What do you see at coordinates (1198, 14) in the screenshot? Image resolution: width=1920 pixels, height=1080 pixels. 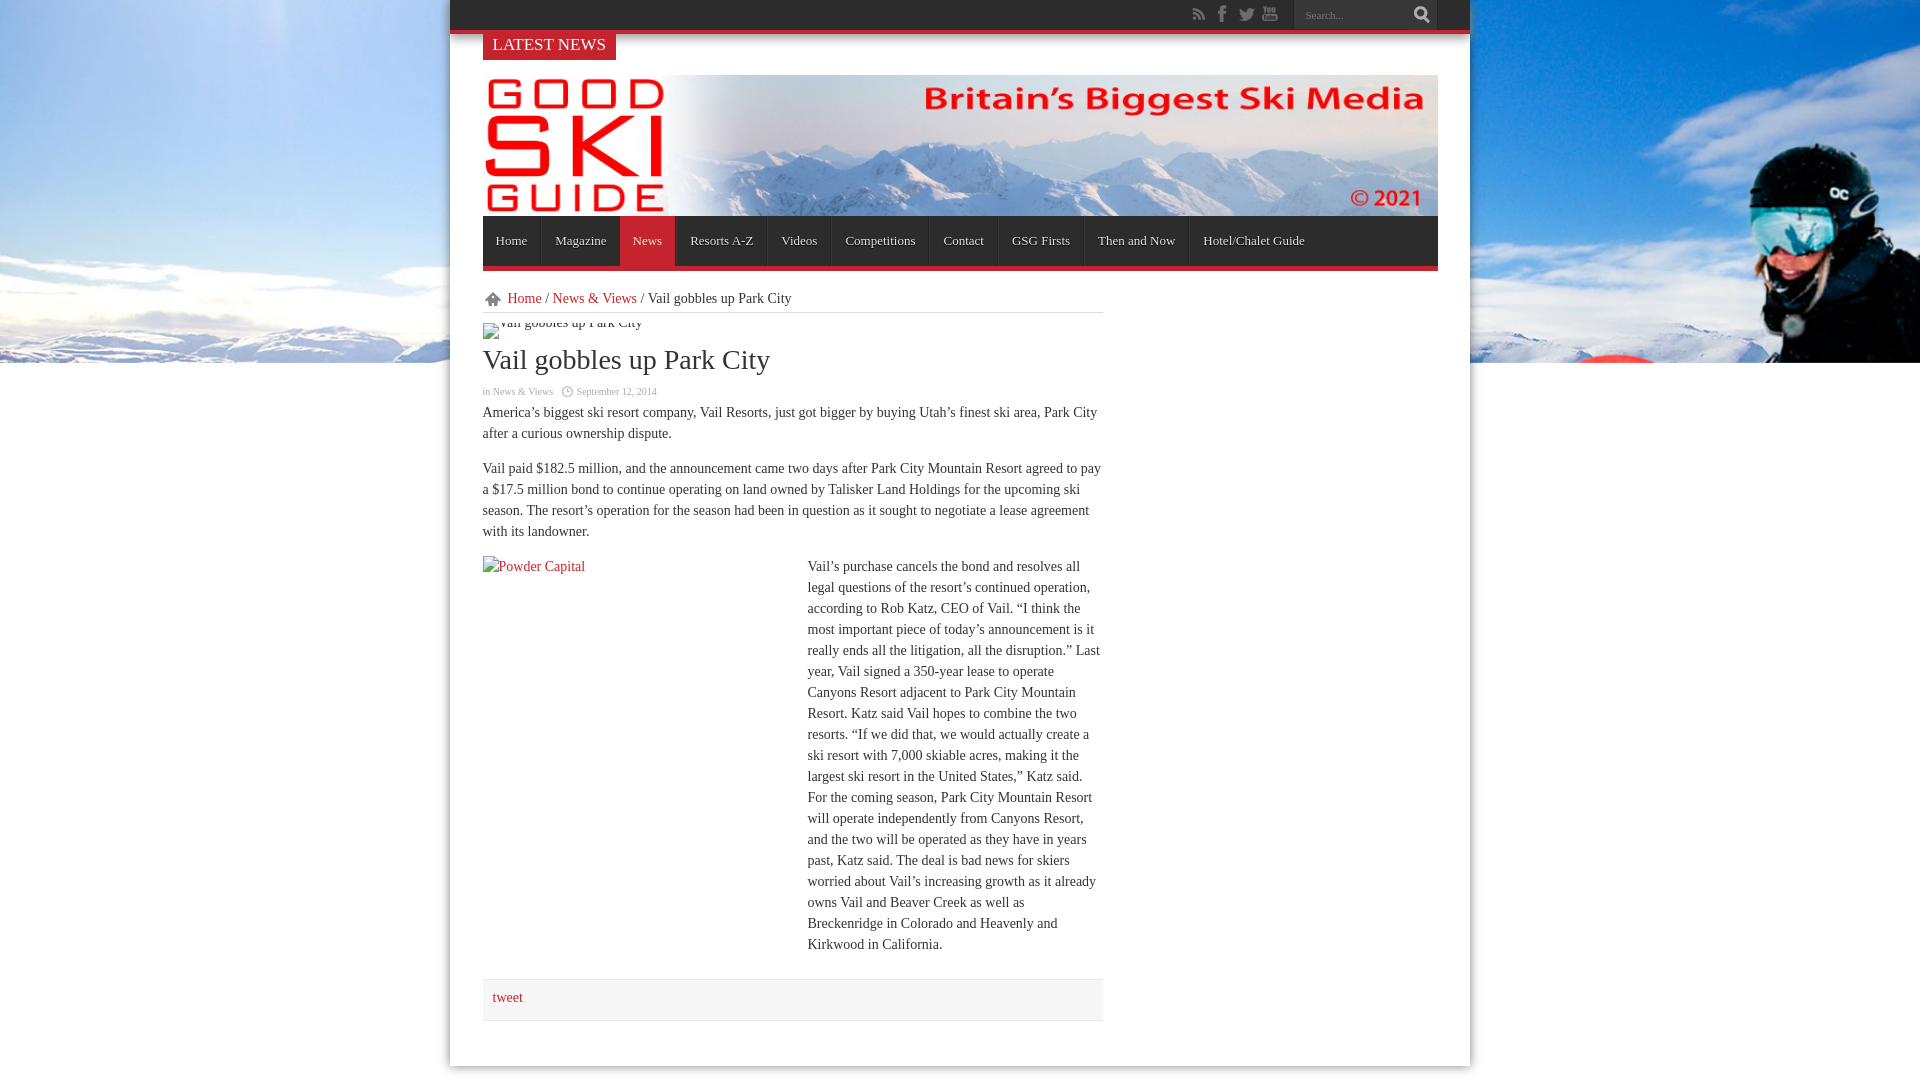 I see `Rss` at bounding box center [1198, 14].